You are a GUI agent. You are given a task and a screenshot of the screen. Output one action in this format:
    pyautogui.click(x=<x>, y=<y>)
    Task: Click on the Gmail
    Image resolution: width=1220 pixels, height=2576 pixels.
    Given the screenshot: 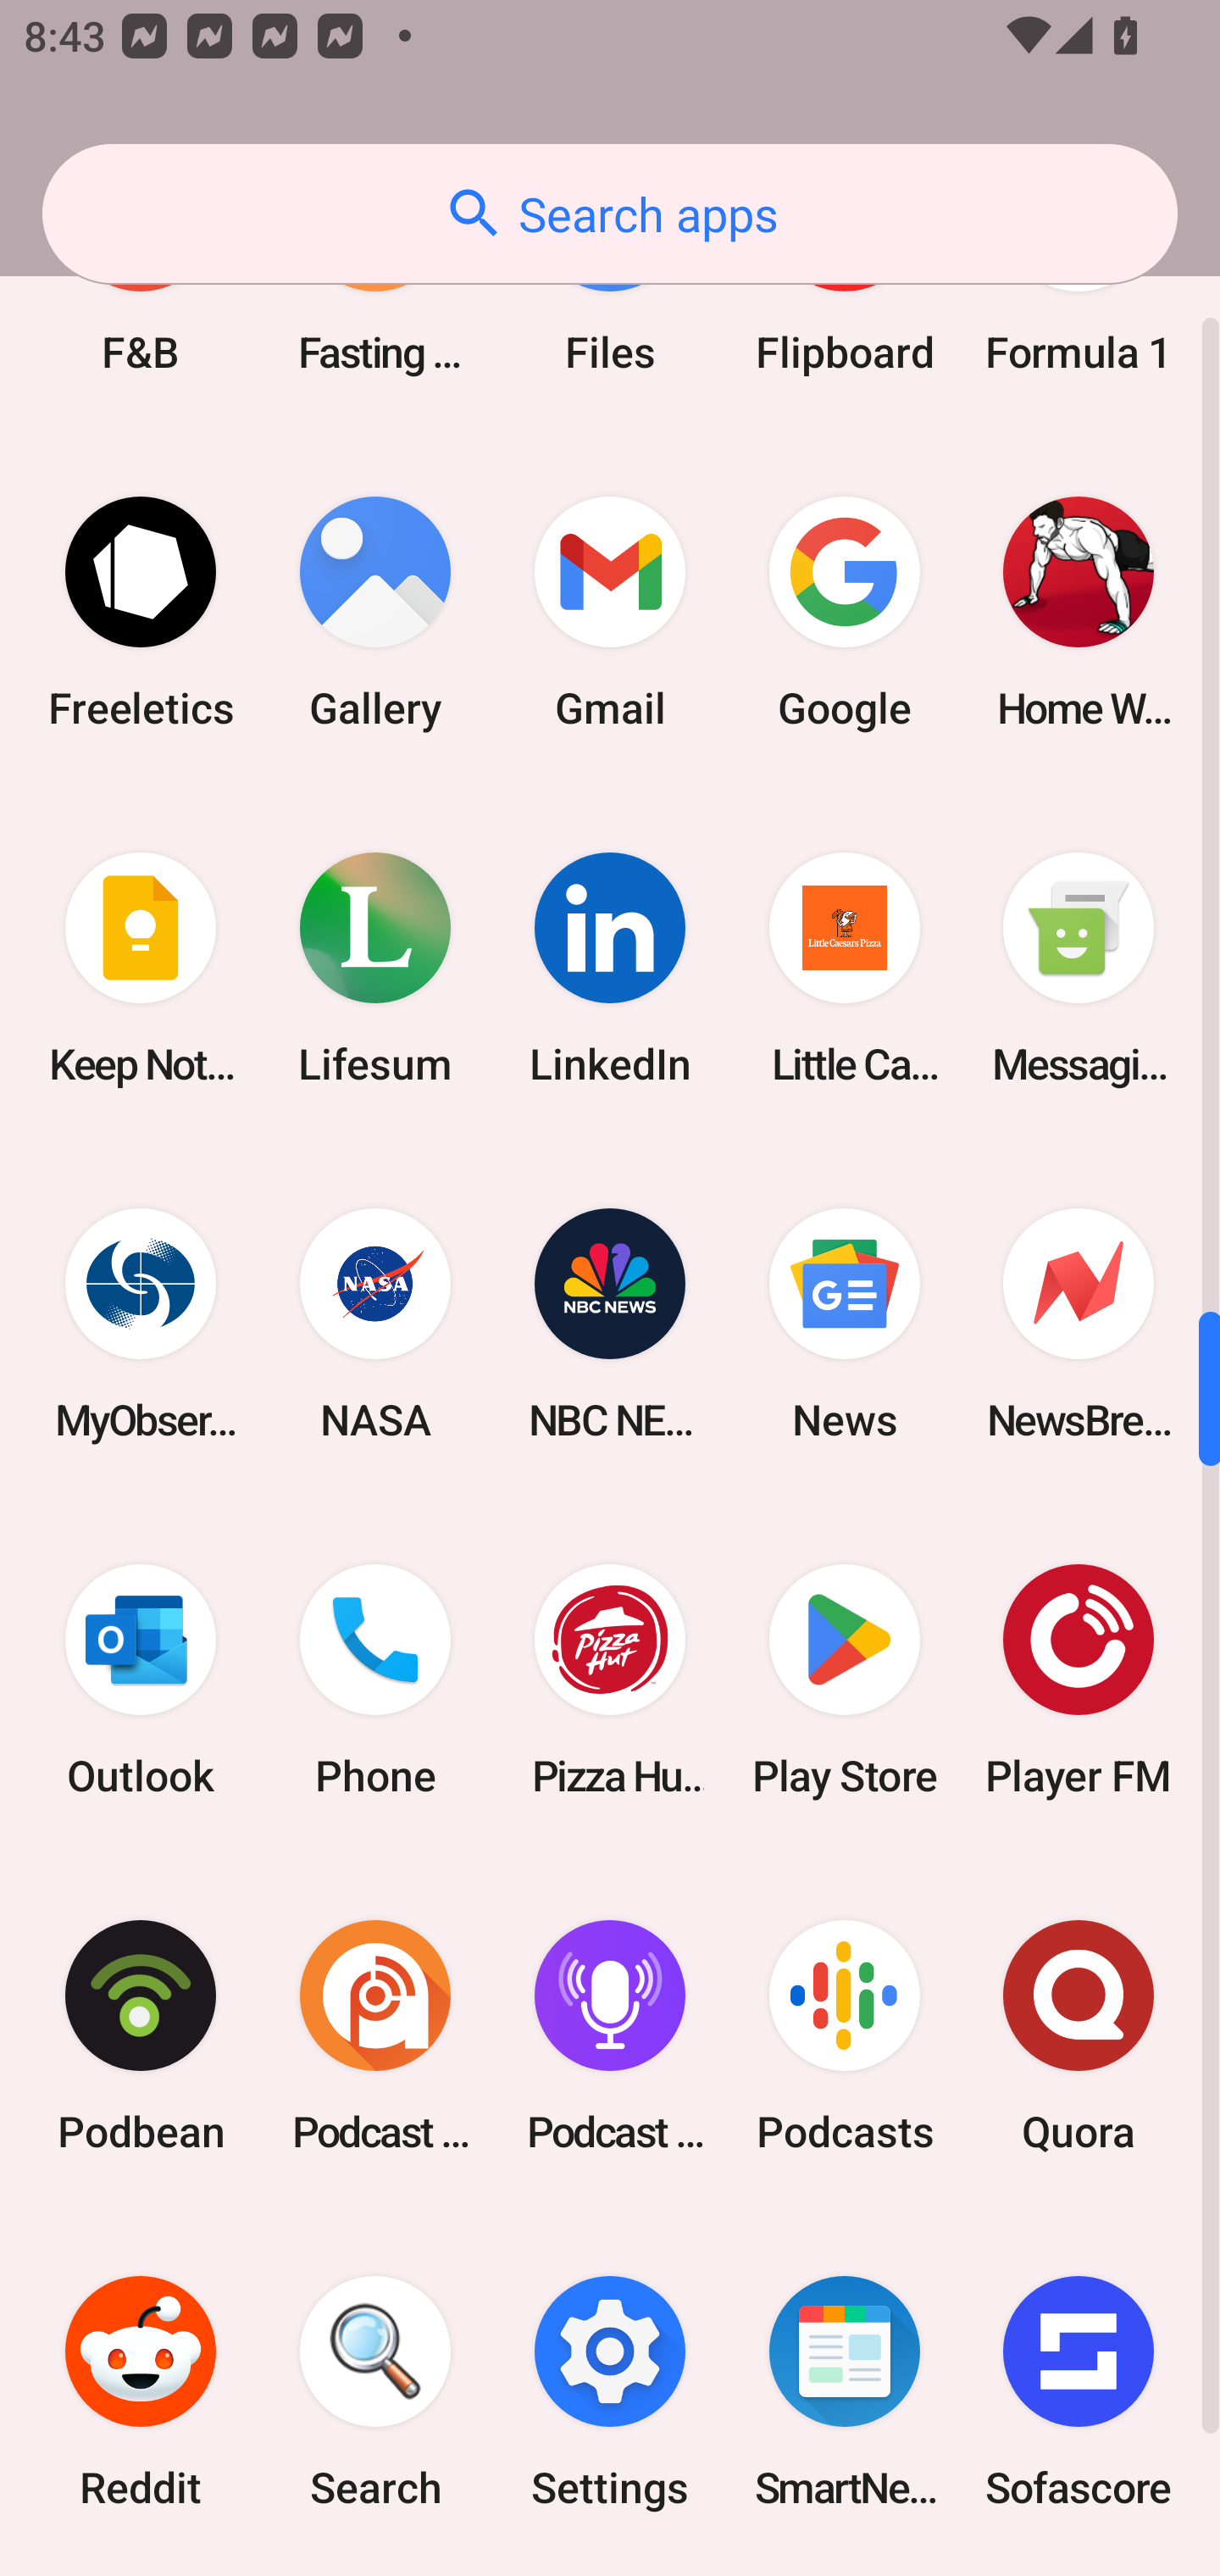 What is the action you would take?
    pyautogui.click(x=610, y=613)
    